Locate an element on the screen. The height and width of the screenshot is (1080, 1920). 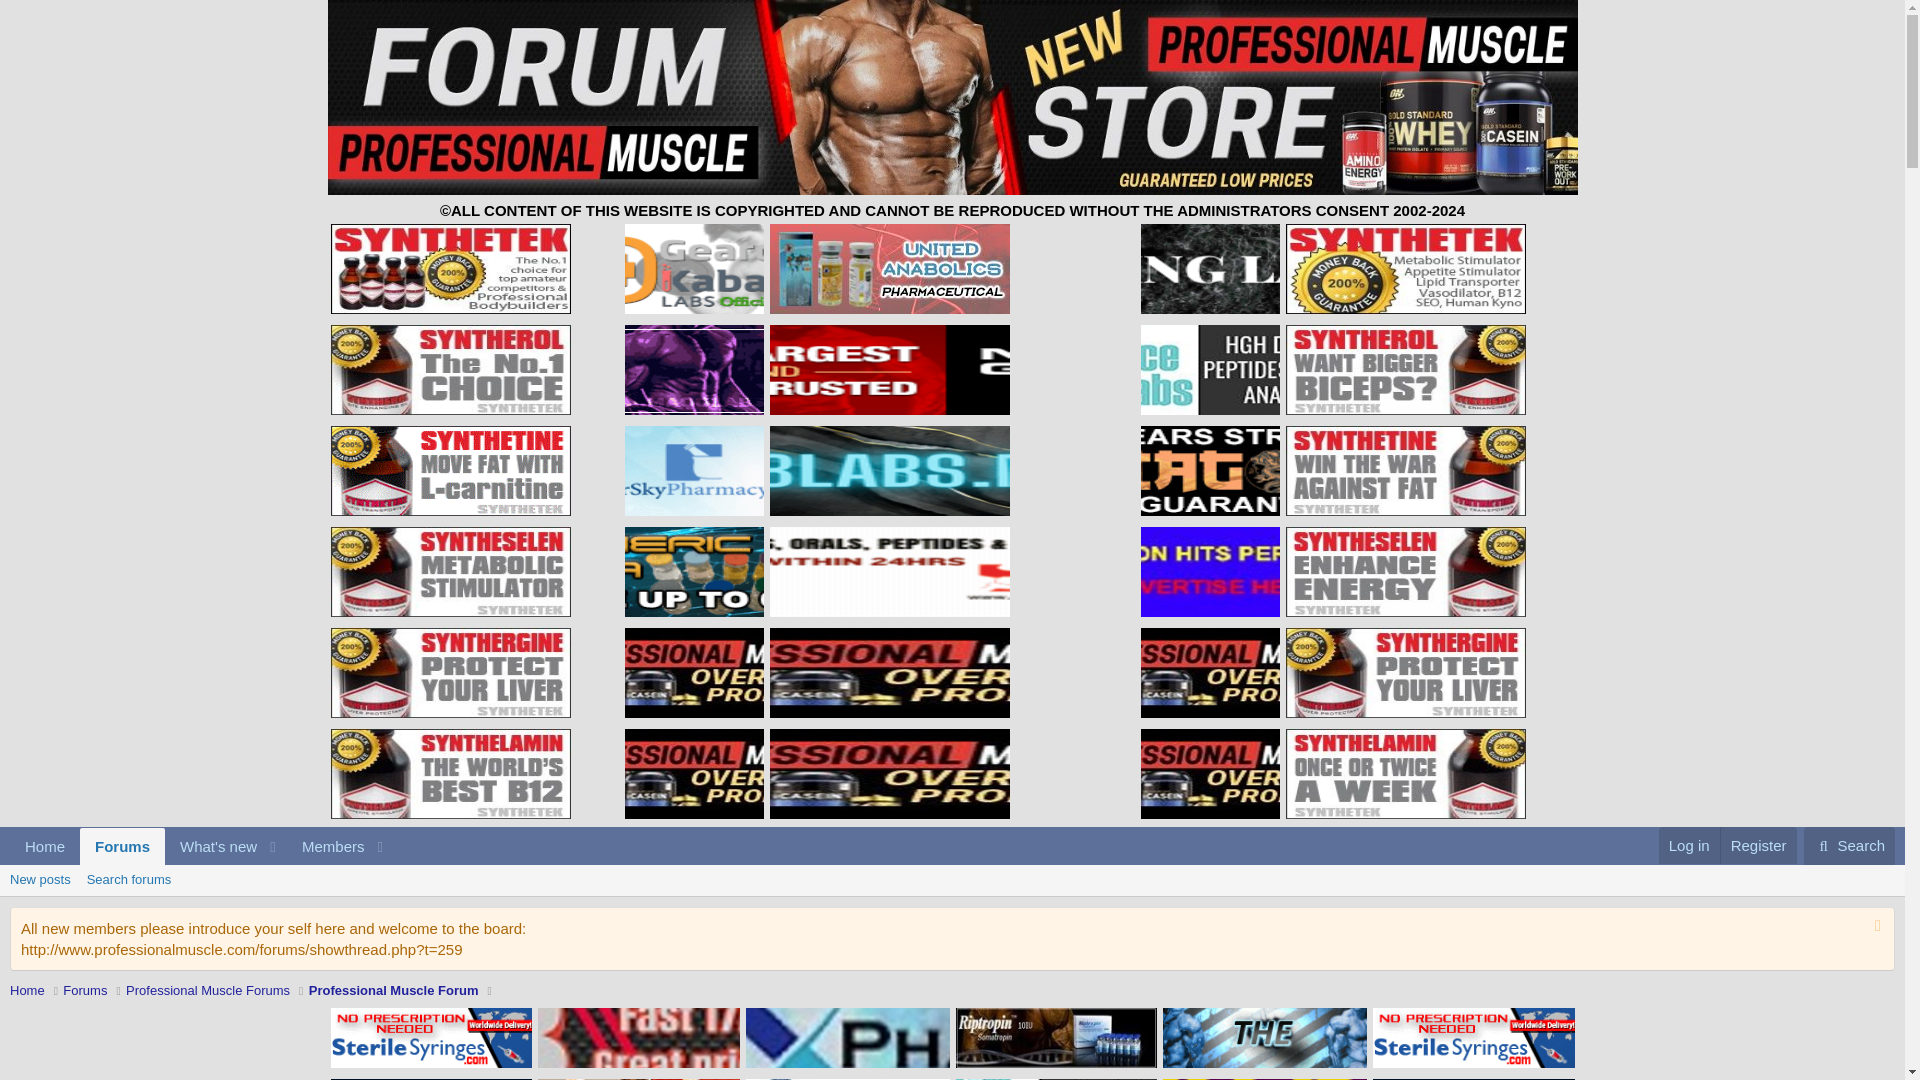
Professional Muscle Store is located at coordinates (450, 572).